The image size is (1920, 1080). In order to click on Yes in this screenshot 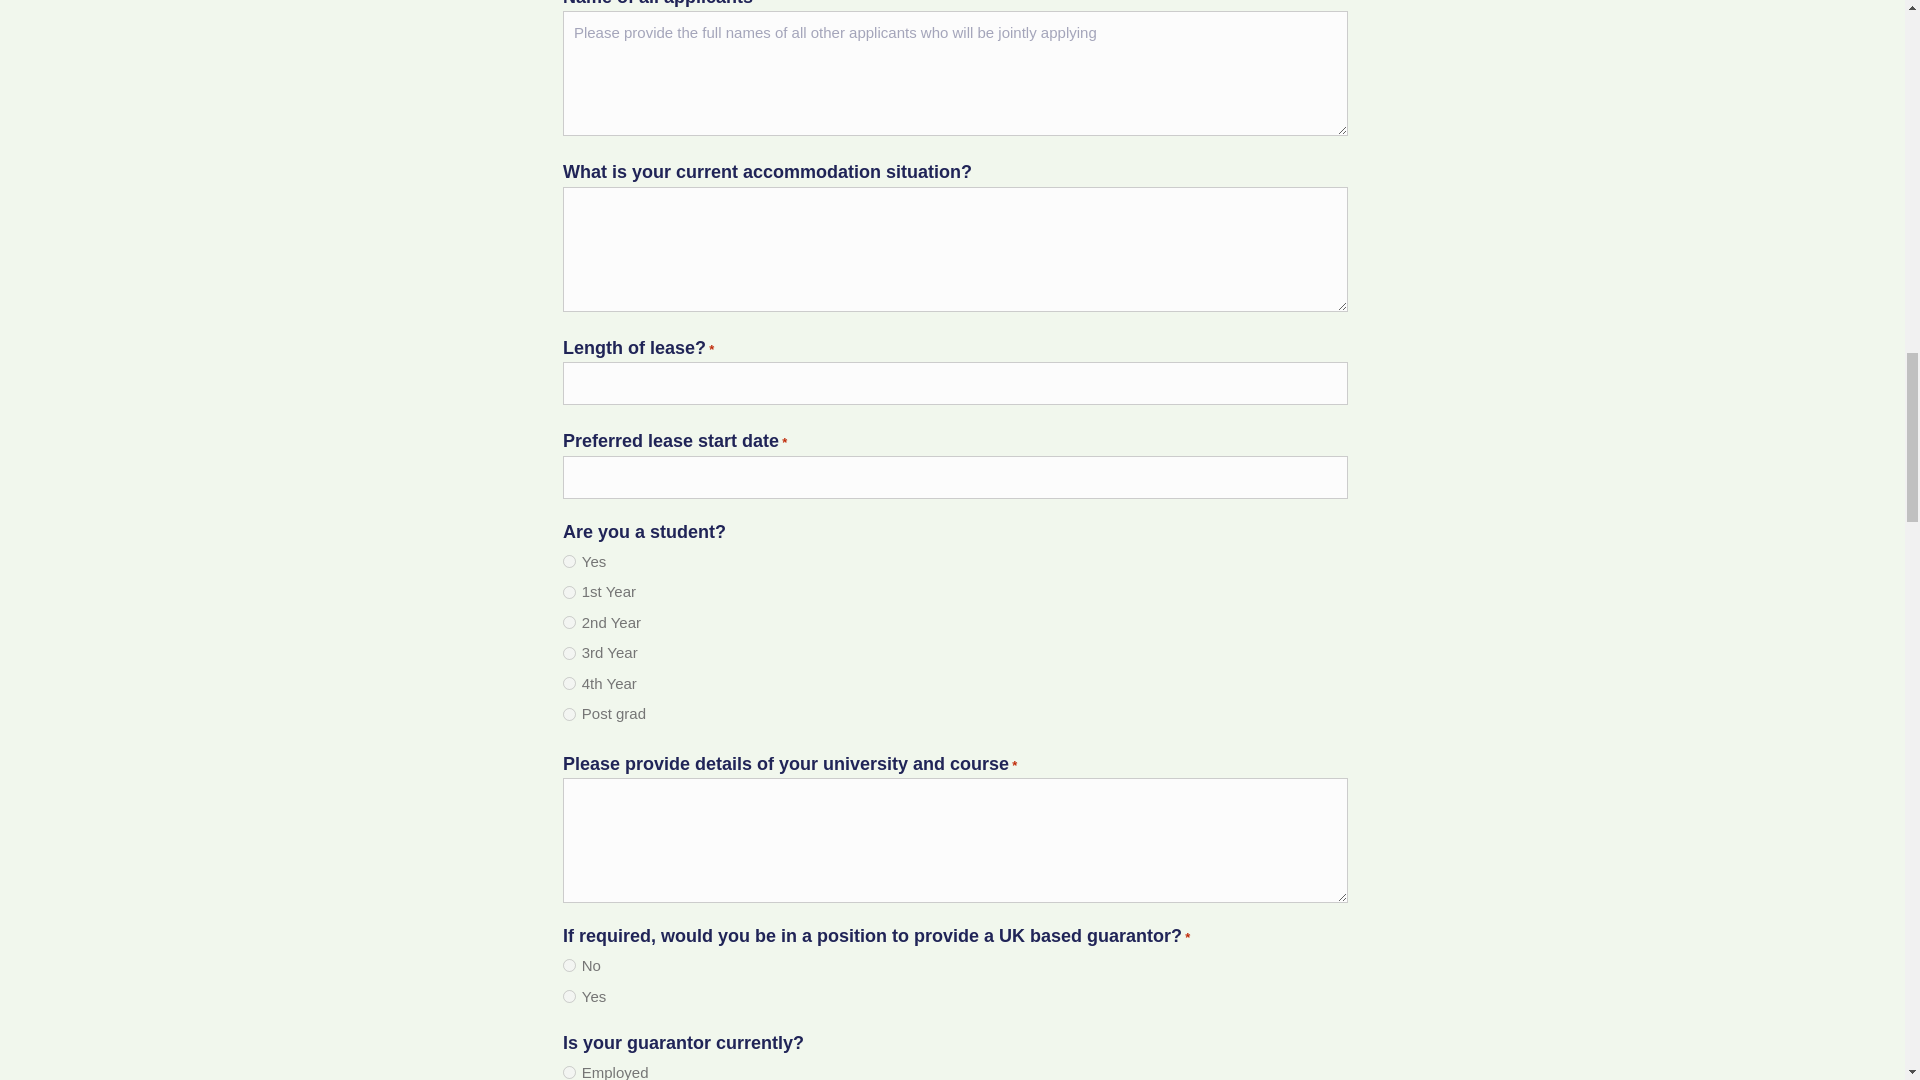, I will do `click(569, 562)`.